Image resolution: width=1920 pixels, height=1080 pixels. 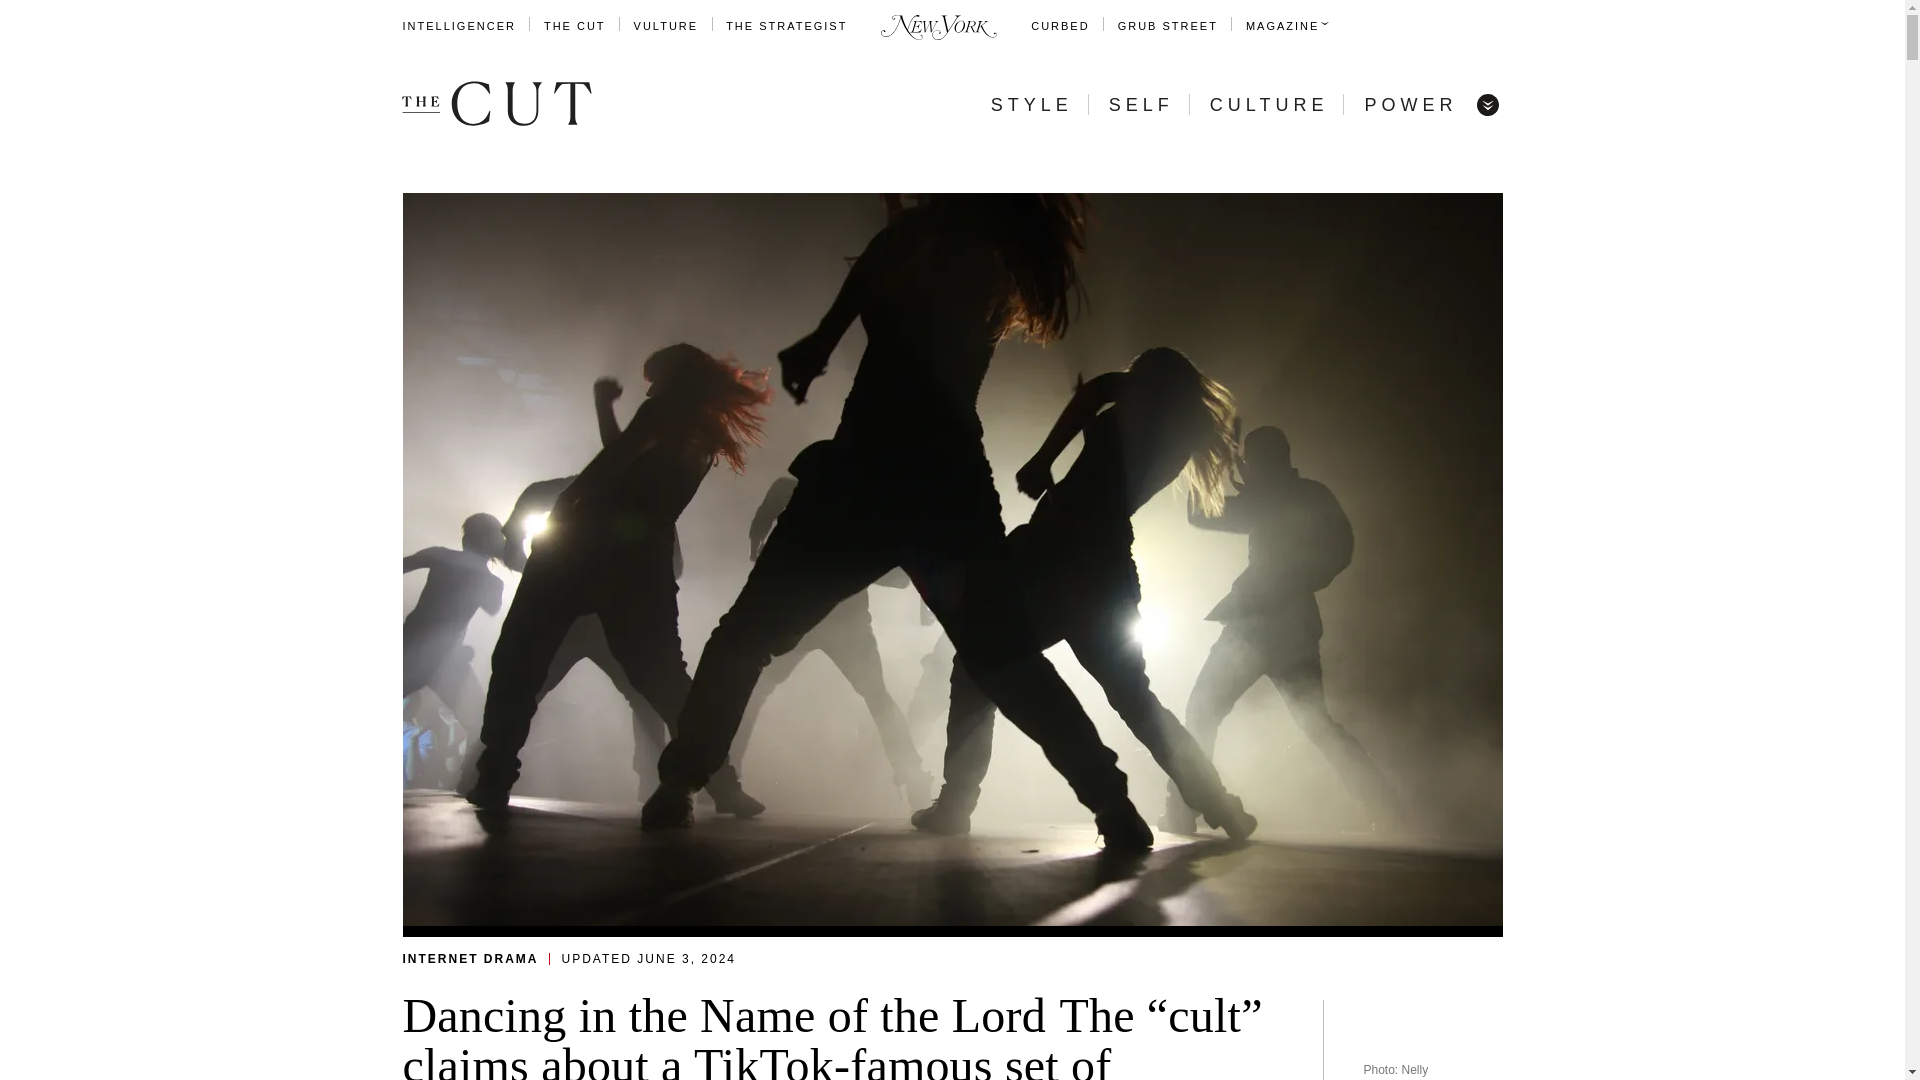 I want to click on THE STRATEGIST, so click(x=786, y=26).